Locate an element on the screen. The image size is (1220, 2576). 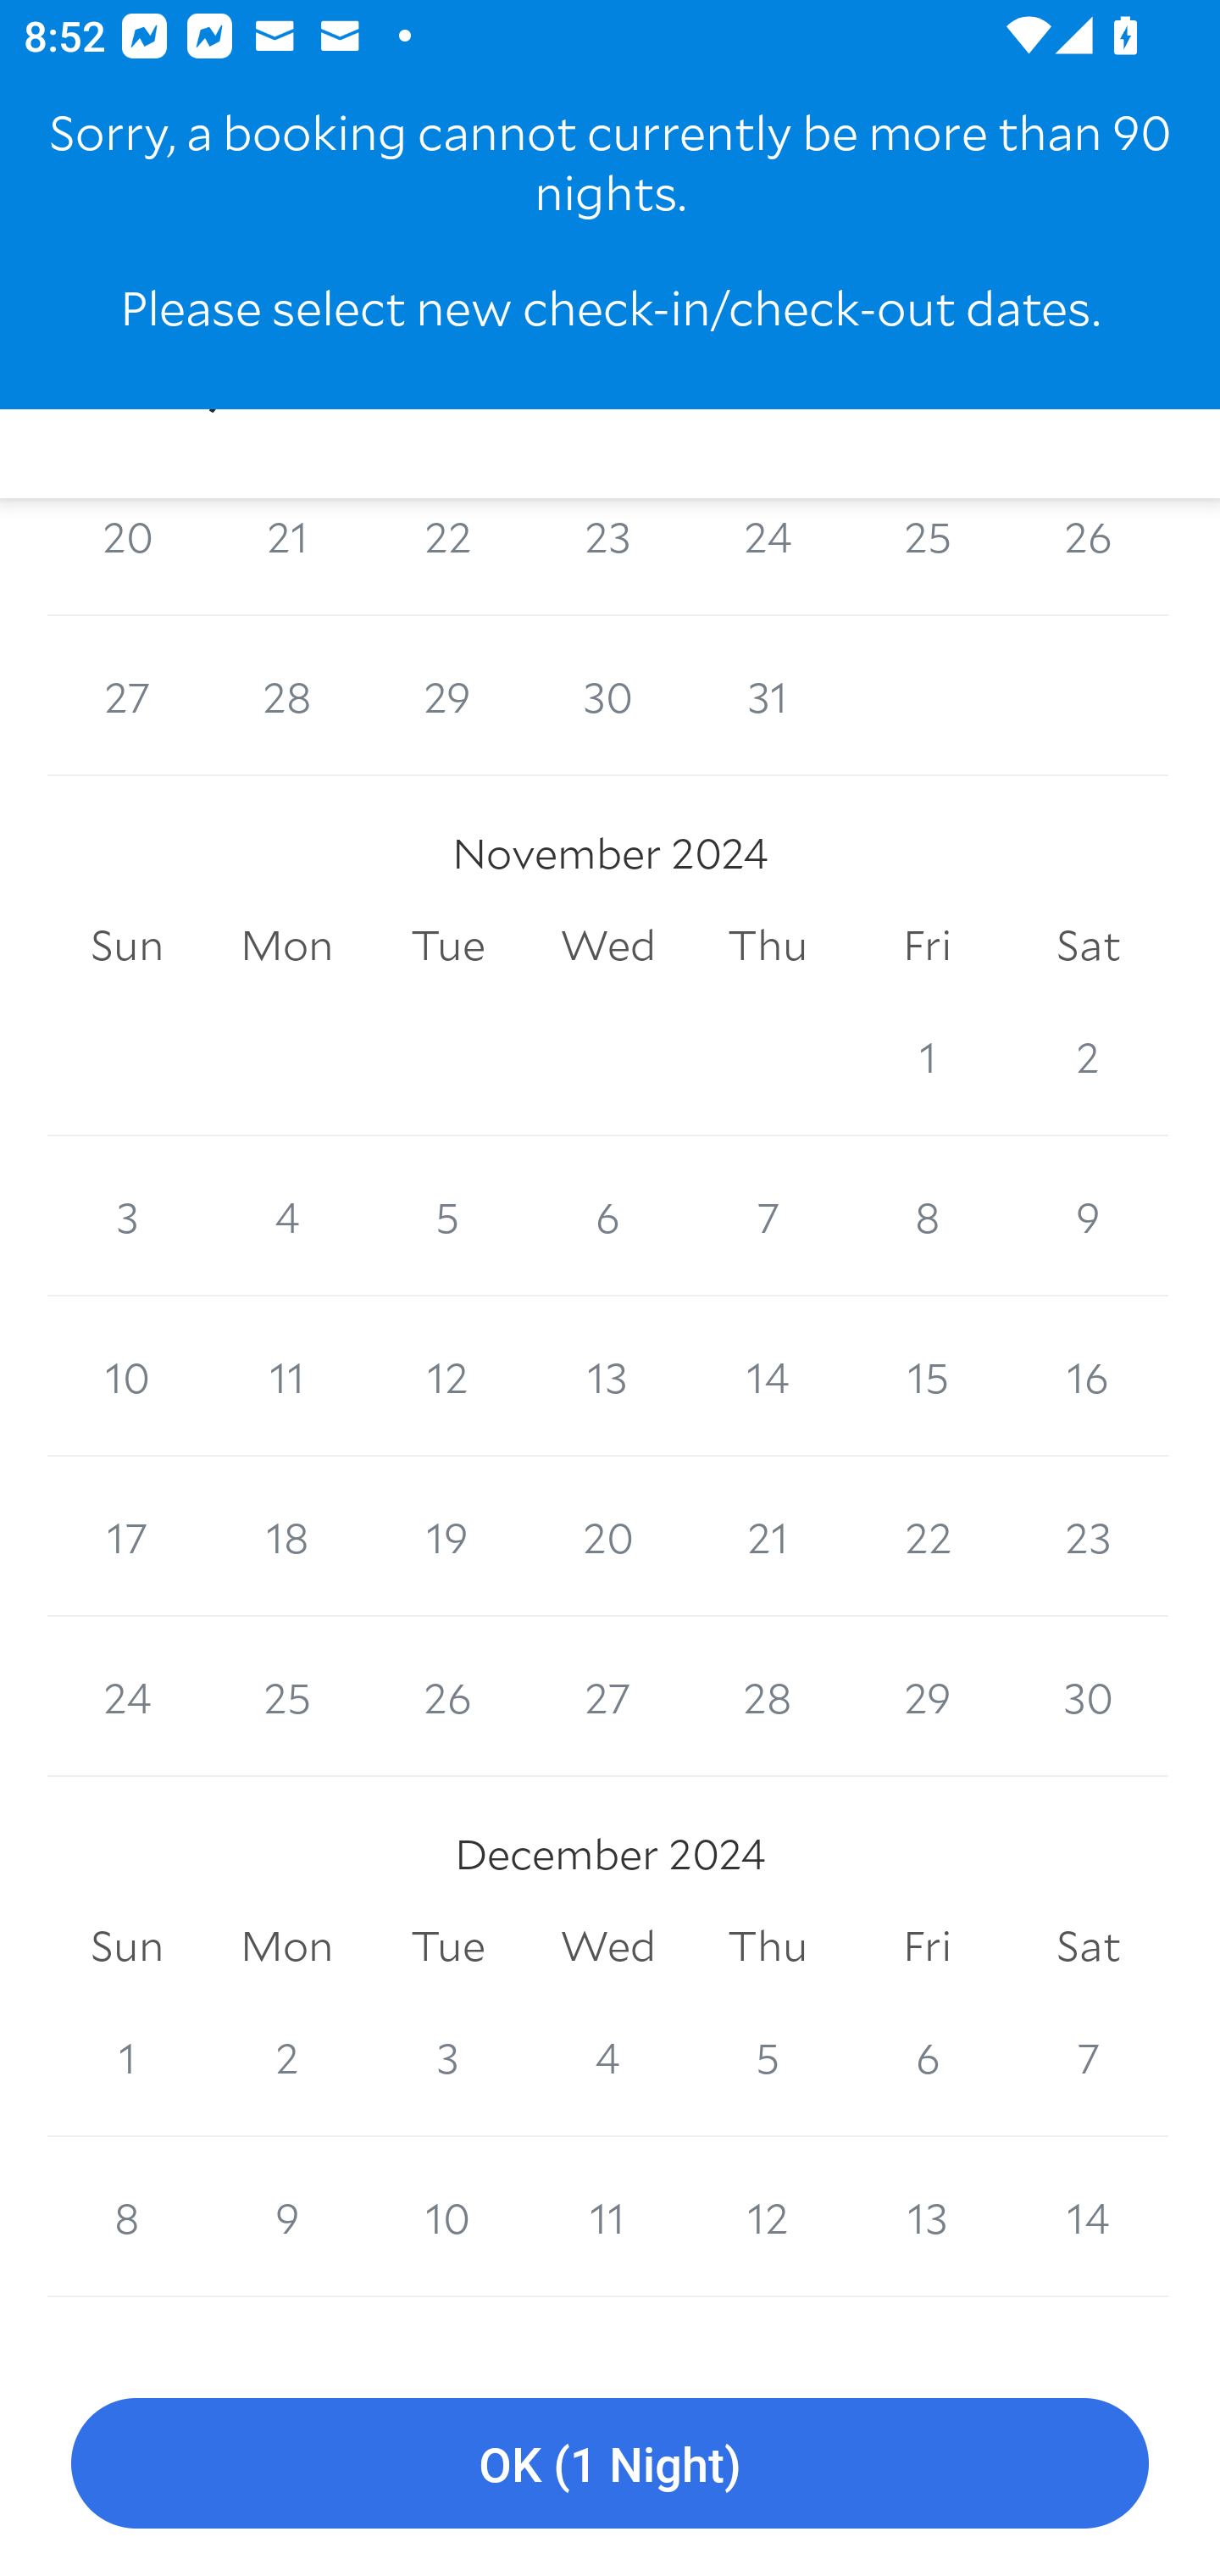
OK (1 Night) is located at coordinates (610, 2464).